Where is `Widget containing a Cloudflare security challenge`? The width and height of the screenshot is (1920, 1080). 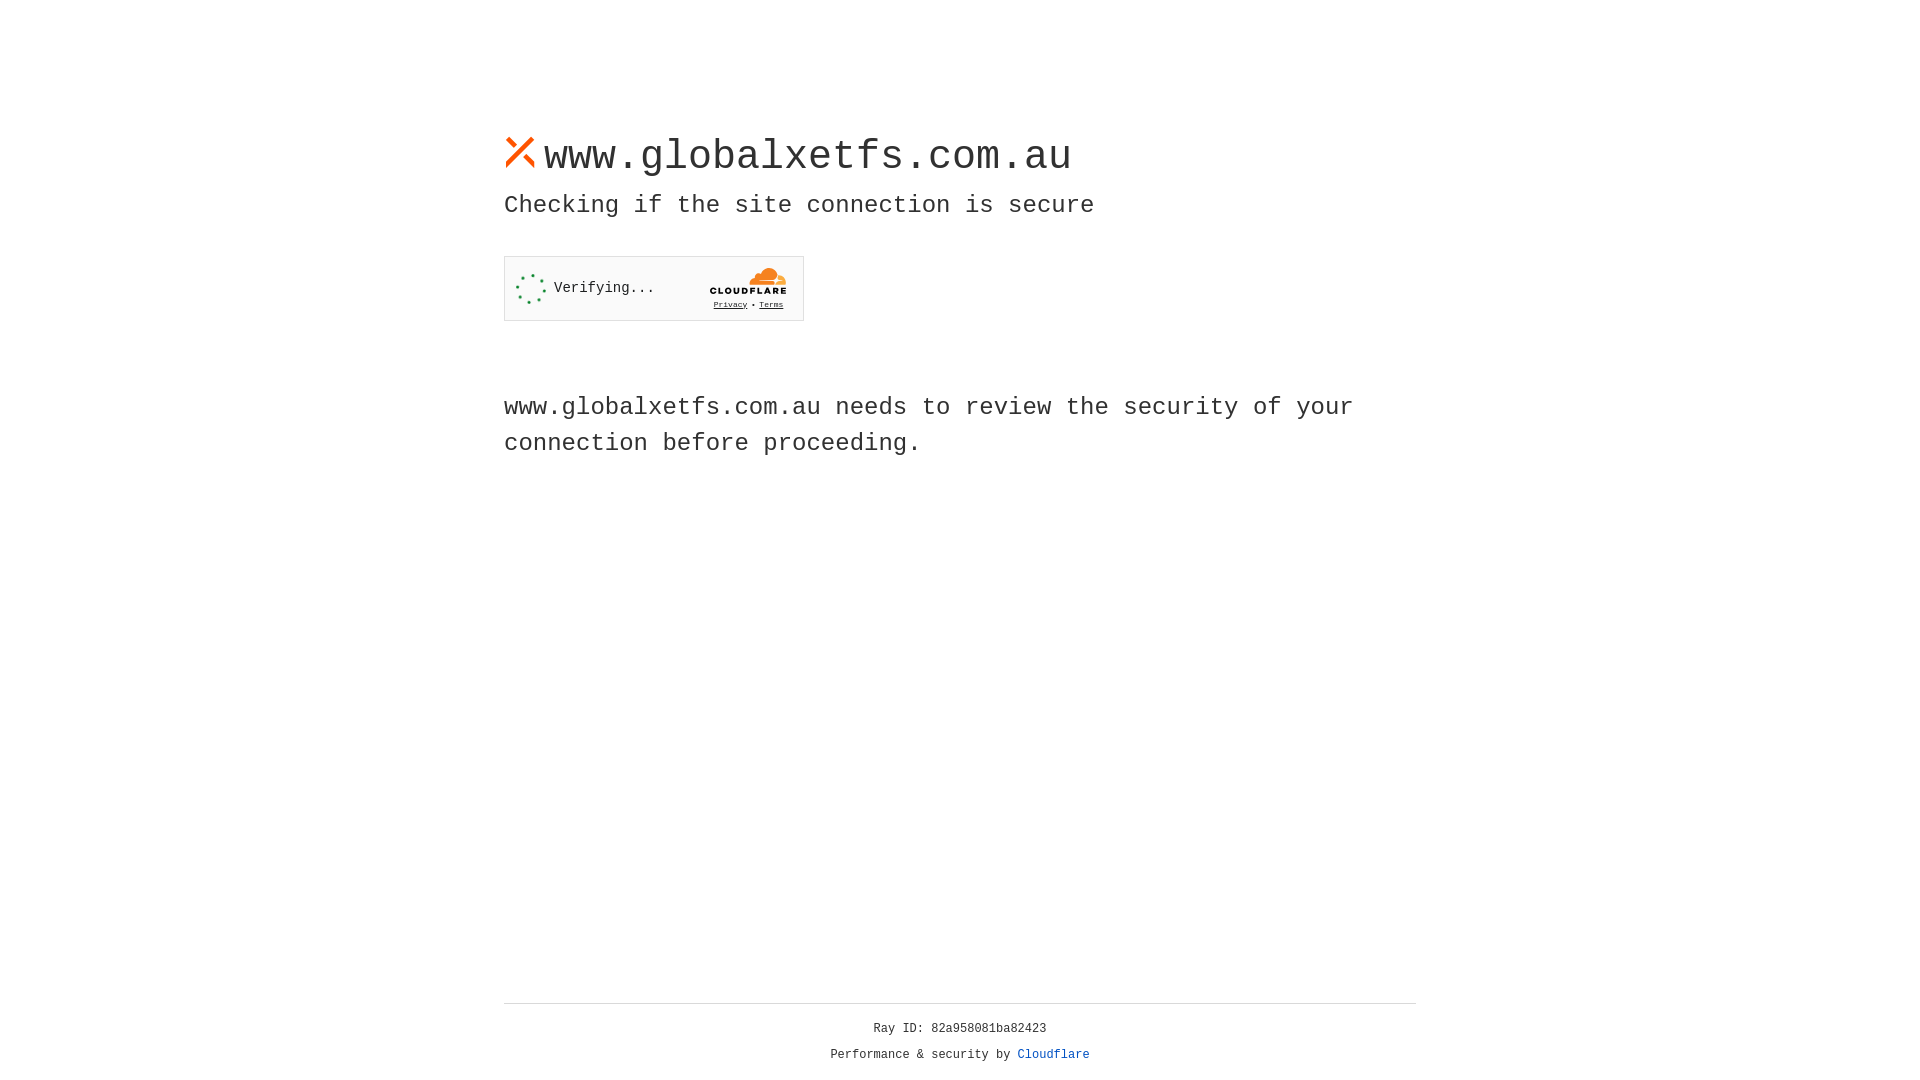 Widget containing a Cloudflare security challenge is located at coordinates (654, 288).